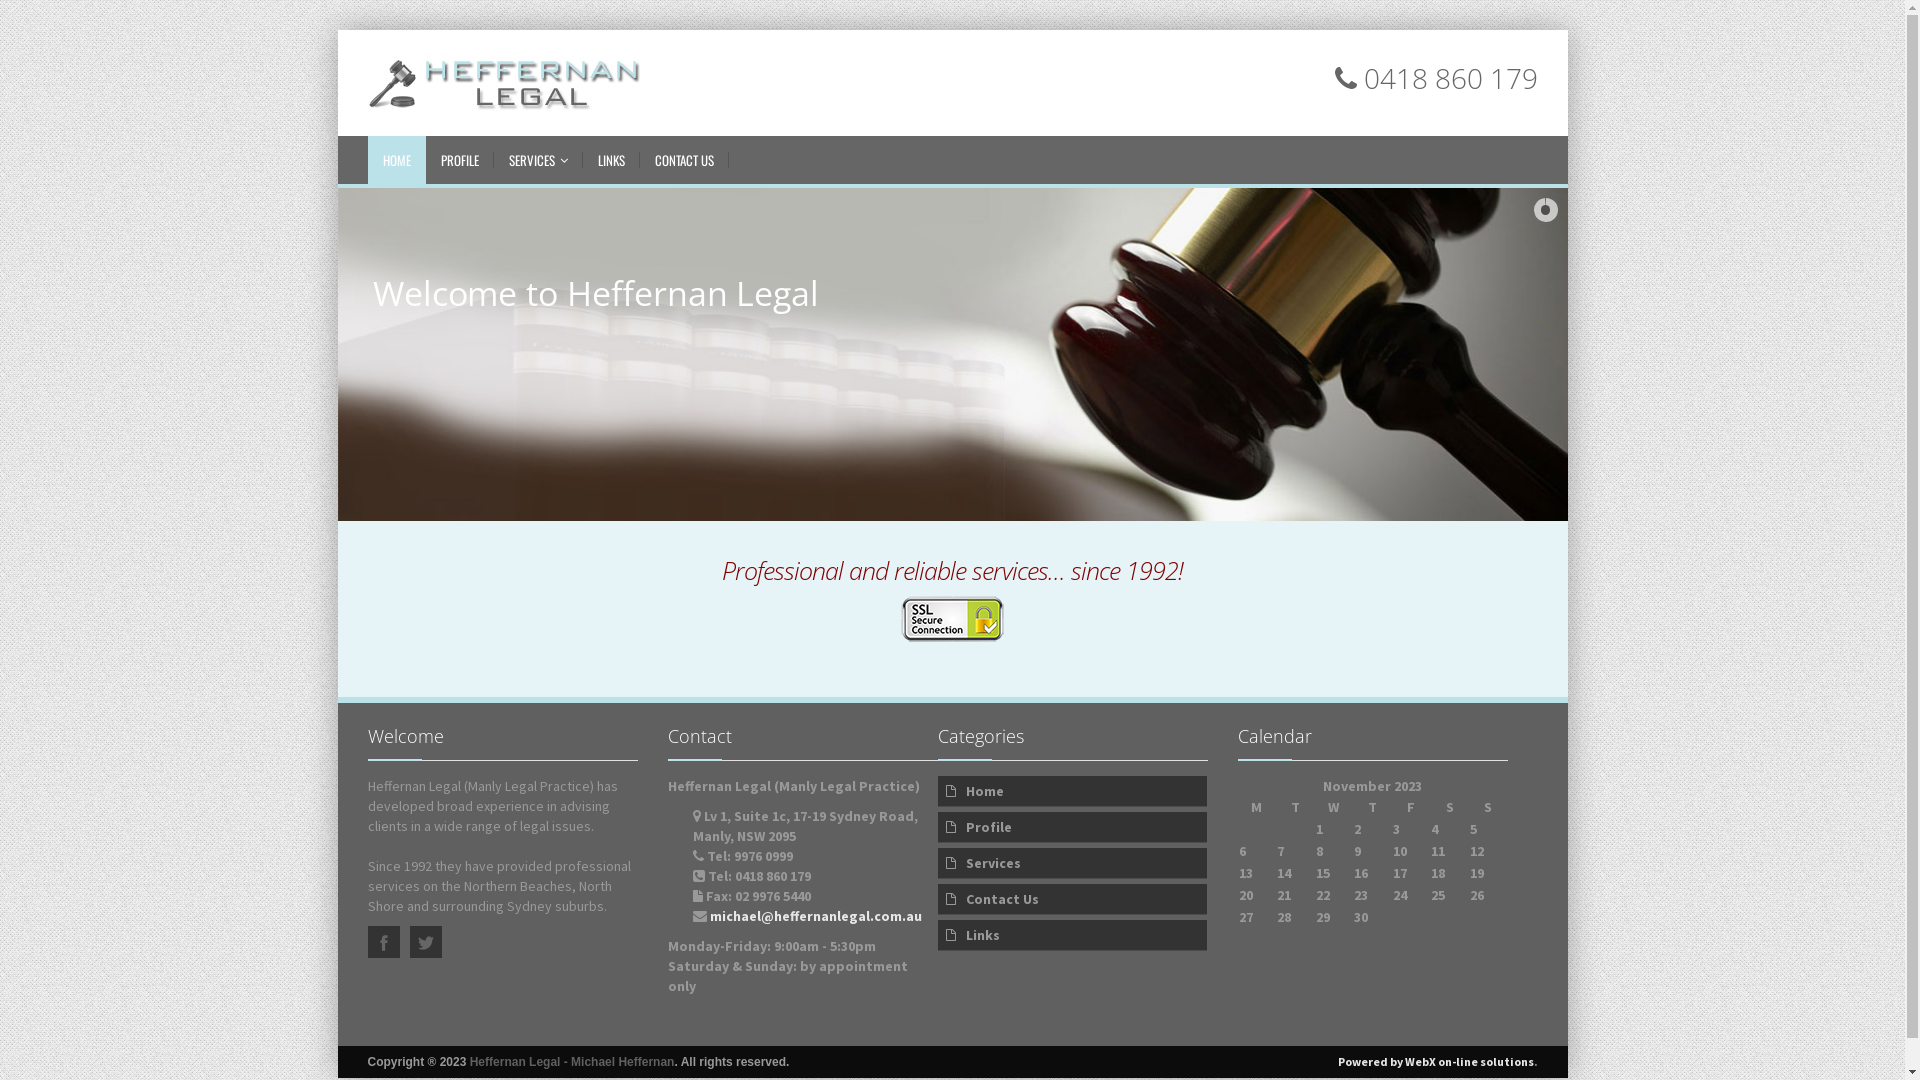 This screenshot has height=1080, width=1920. I want to click on manlylegalpractice.com.au, so click(516, 83).